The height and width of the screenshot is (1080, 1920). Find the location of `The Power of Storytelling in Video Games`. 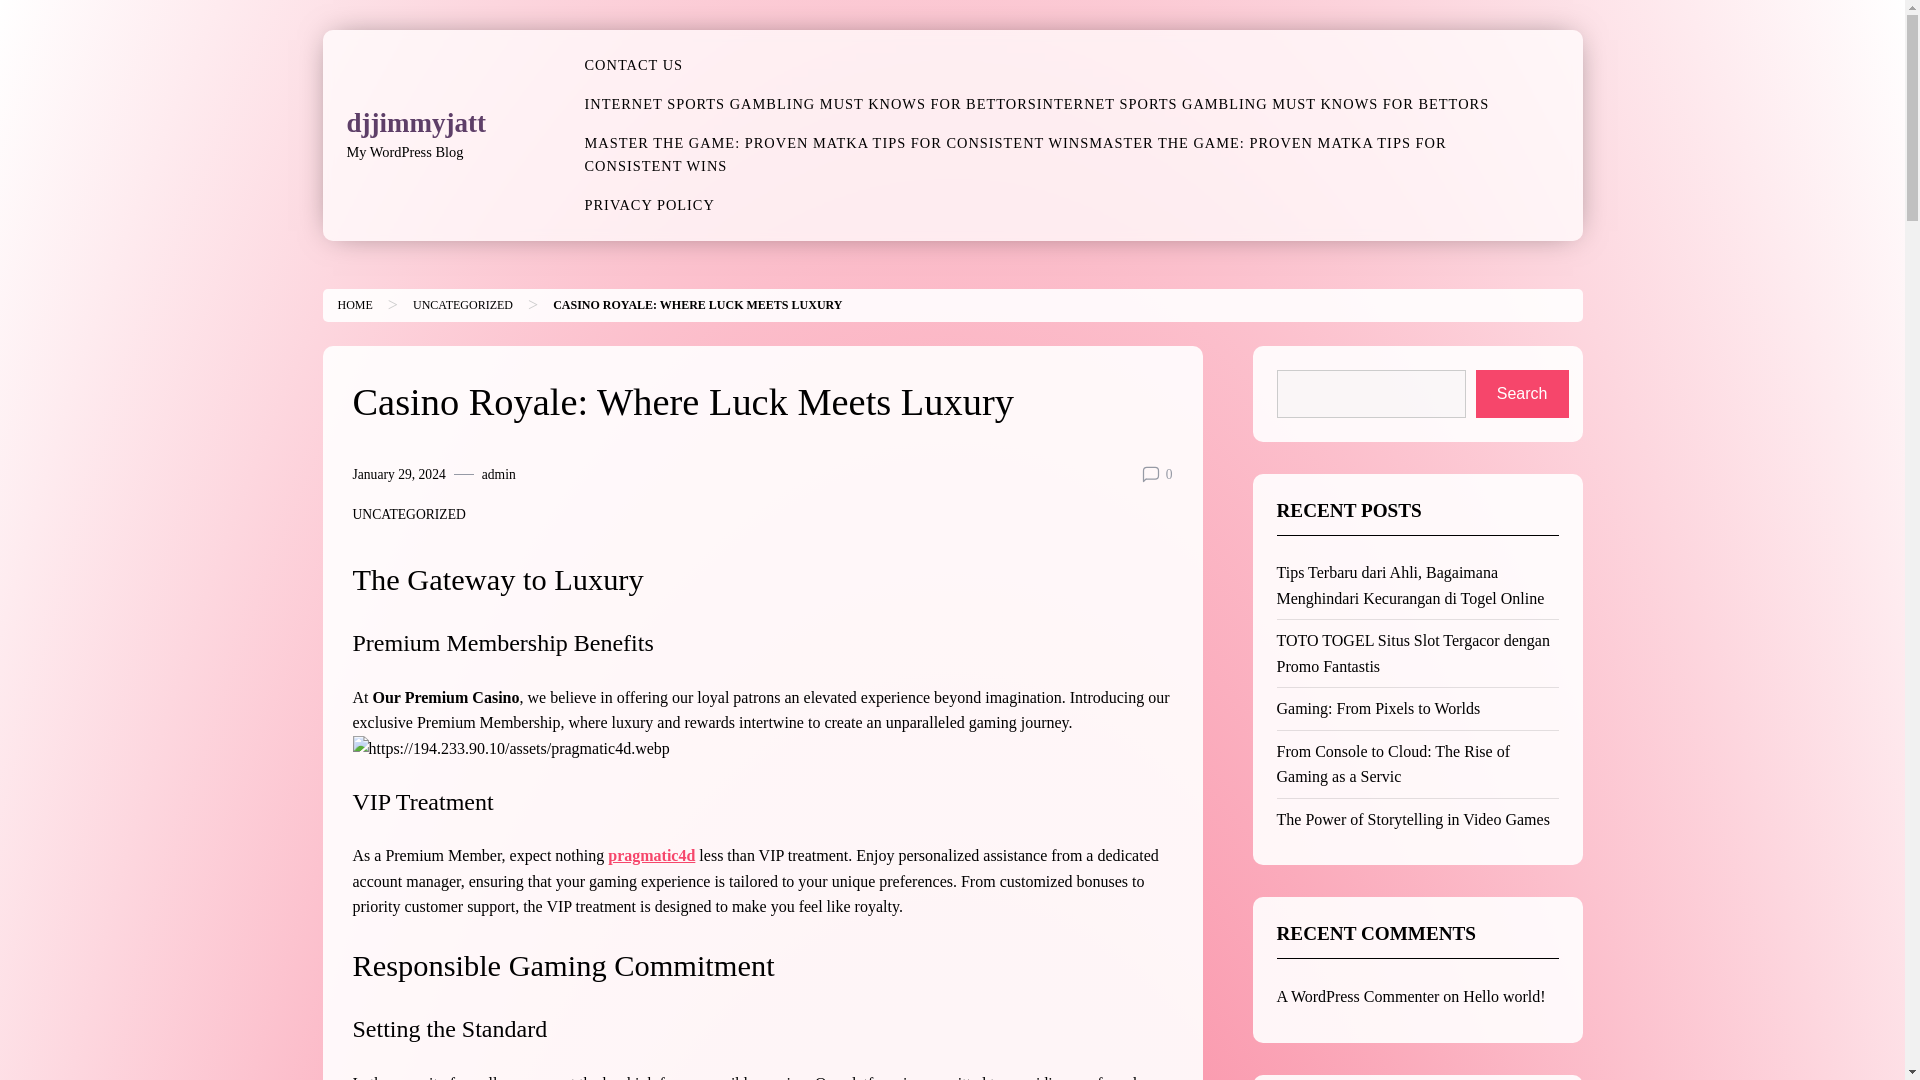

The Power of Storytelling in Video Games is located at coordinates (1412, 820).